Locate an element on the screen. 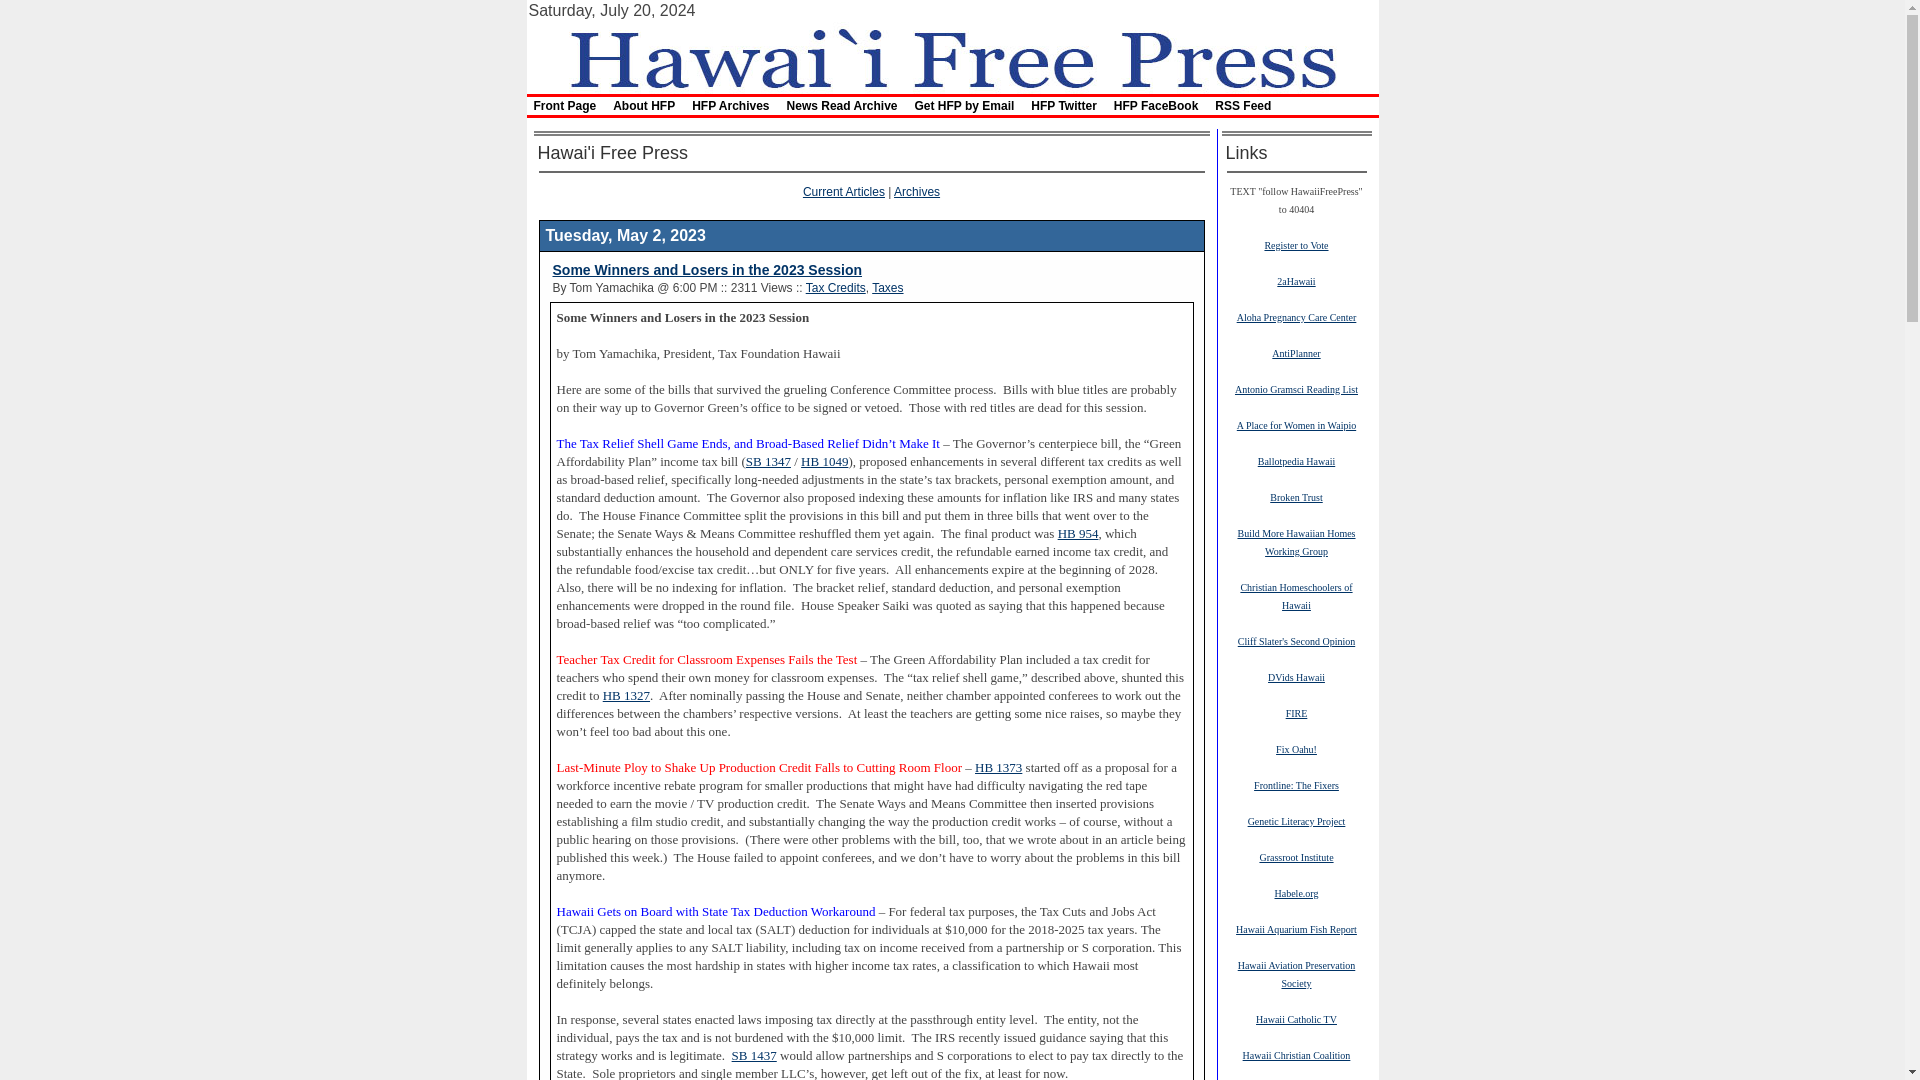 This screenshot has width=1920, height=1080. Christian Homeschoolers of Hawaii is located at coordinates (1296, 596).